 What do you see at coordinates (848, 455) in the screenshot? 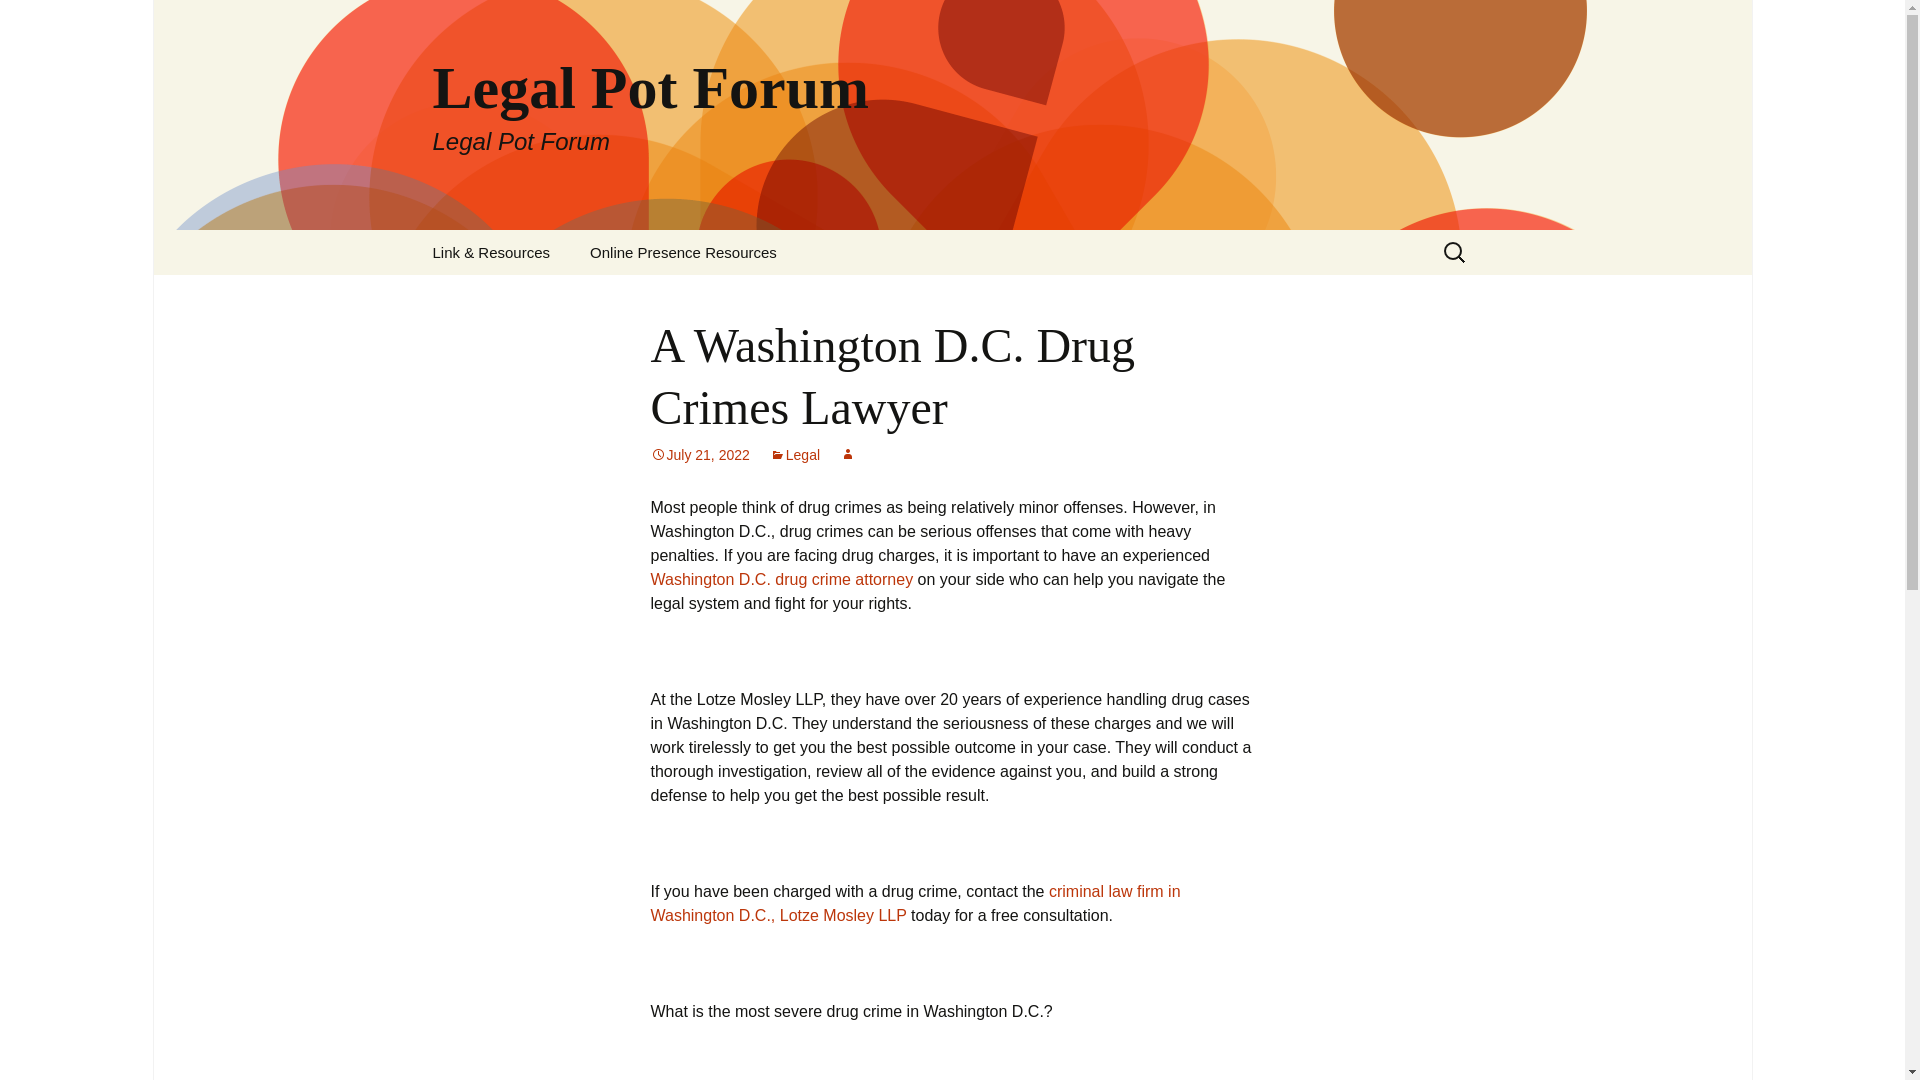
I see `View all posts by ` at bounding box center [848, 455].